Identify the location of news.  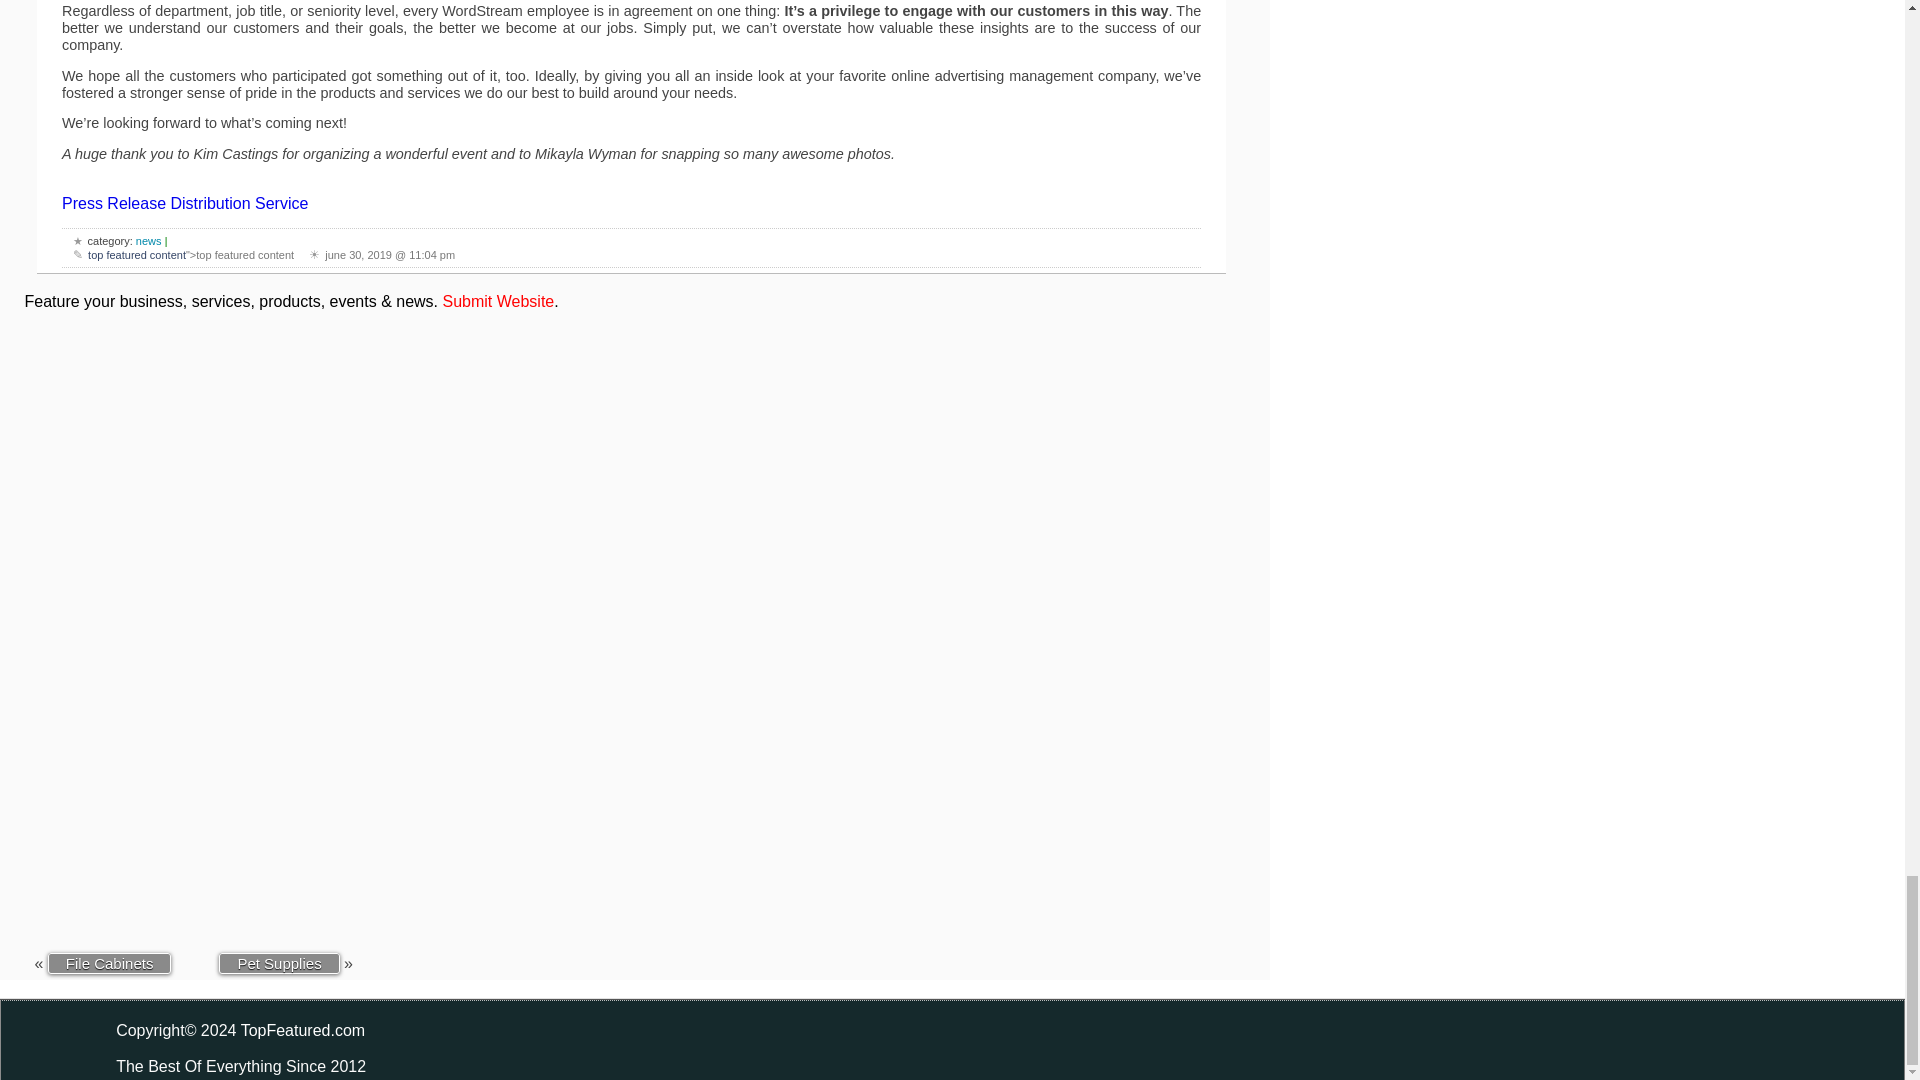
(148, 241).